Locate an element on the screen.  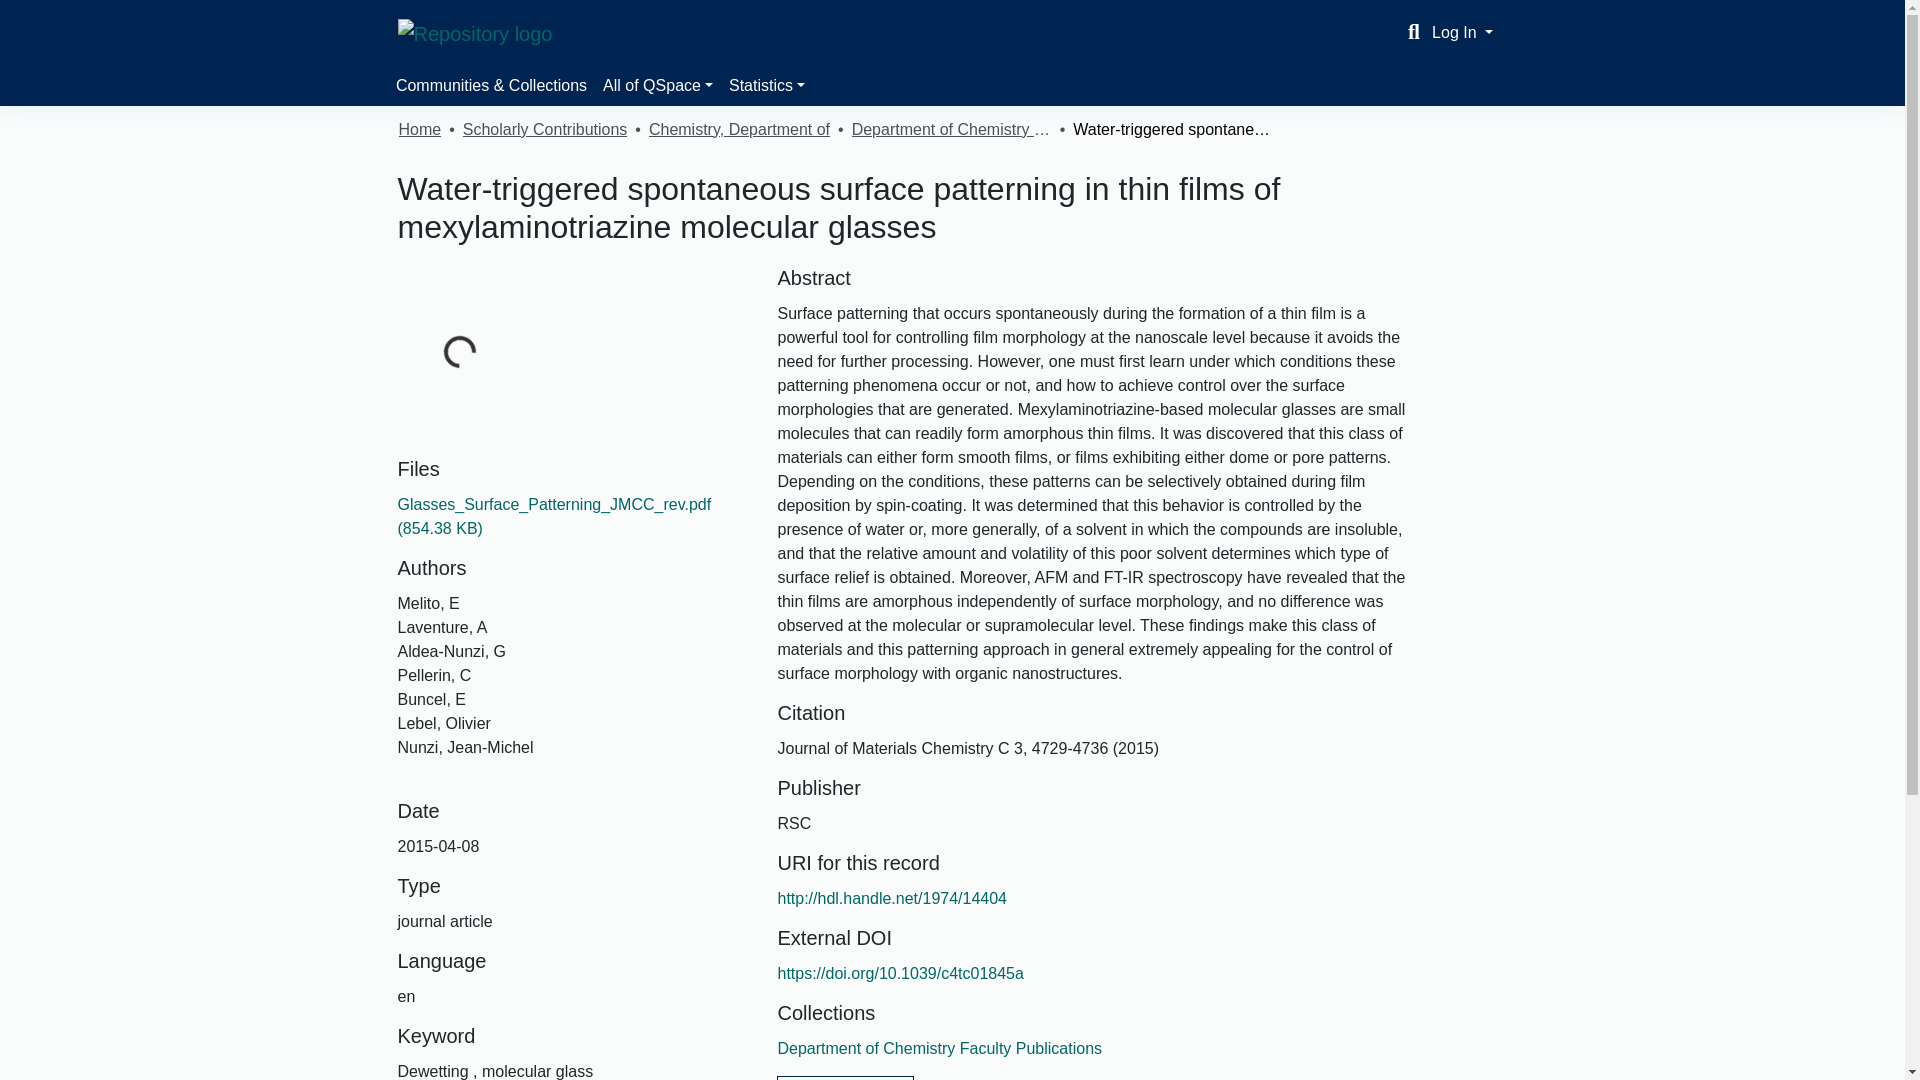
All of QSpace is located at coordinates (658, 85).